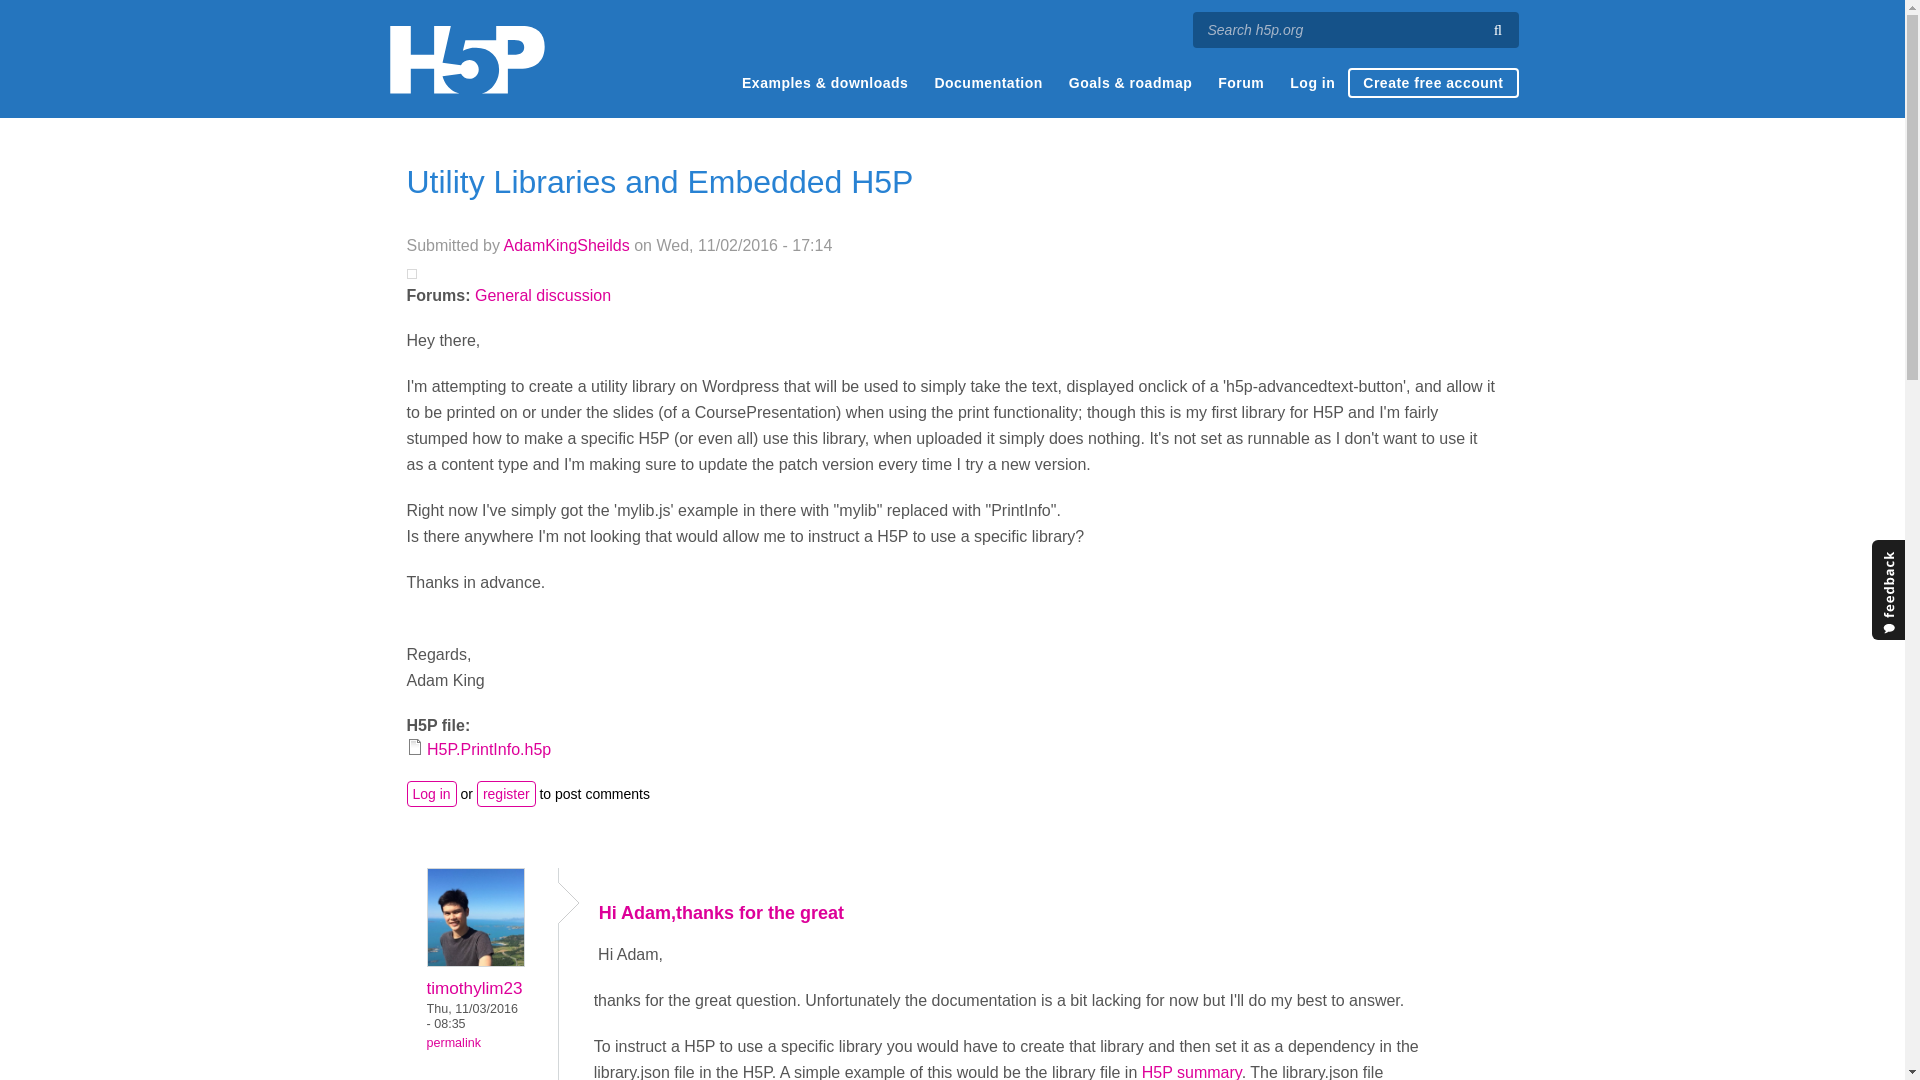 The image size is (1920, 1080). I want to click on Front page, so click(466, 59).